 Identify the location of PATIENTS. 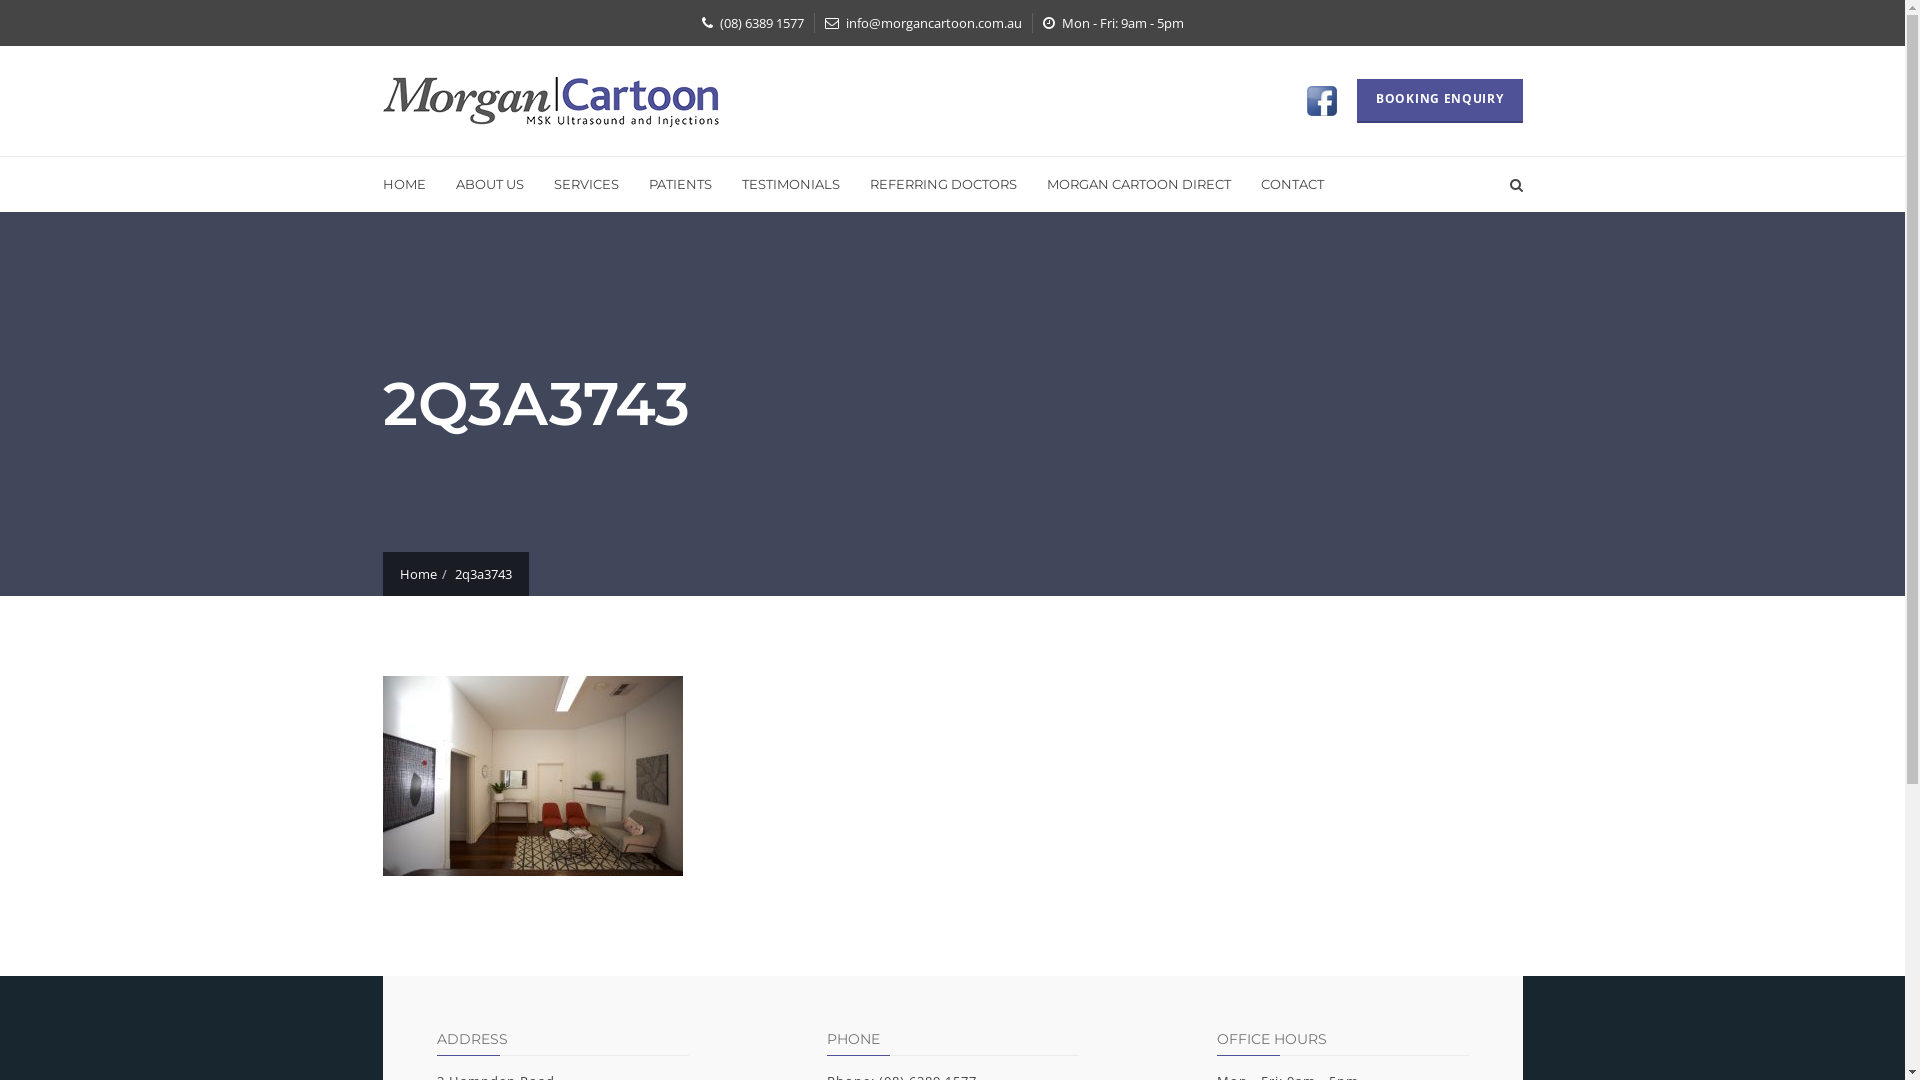
(680, 184).